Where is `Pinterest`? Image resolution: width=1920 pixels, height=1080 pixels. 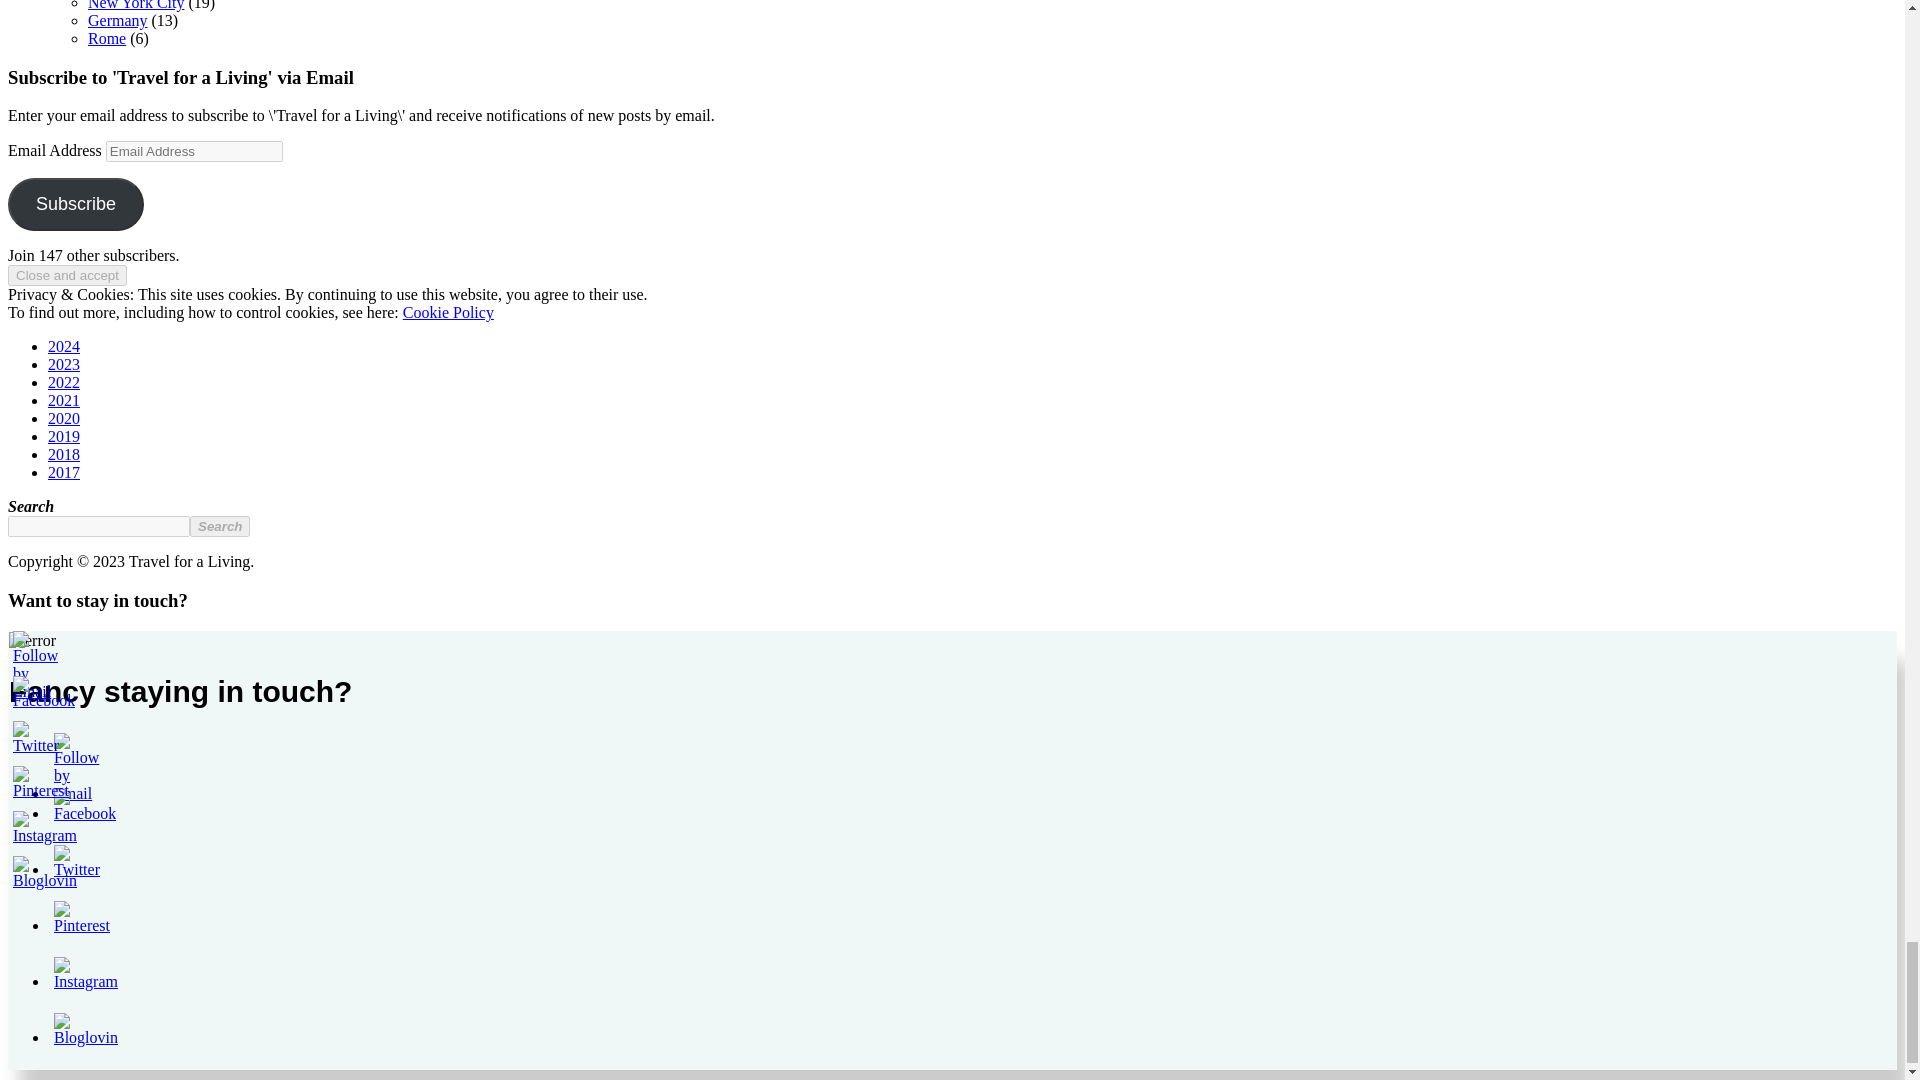 Pinterest is located at coordinates (41, 782).